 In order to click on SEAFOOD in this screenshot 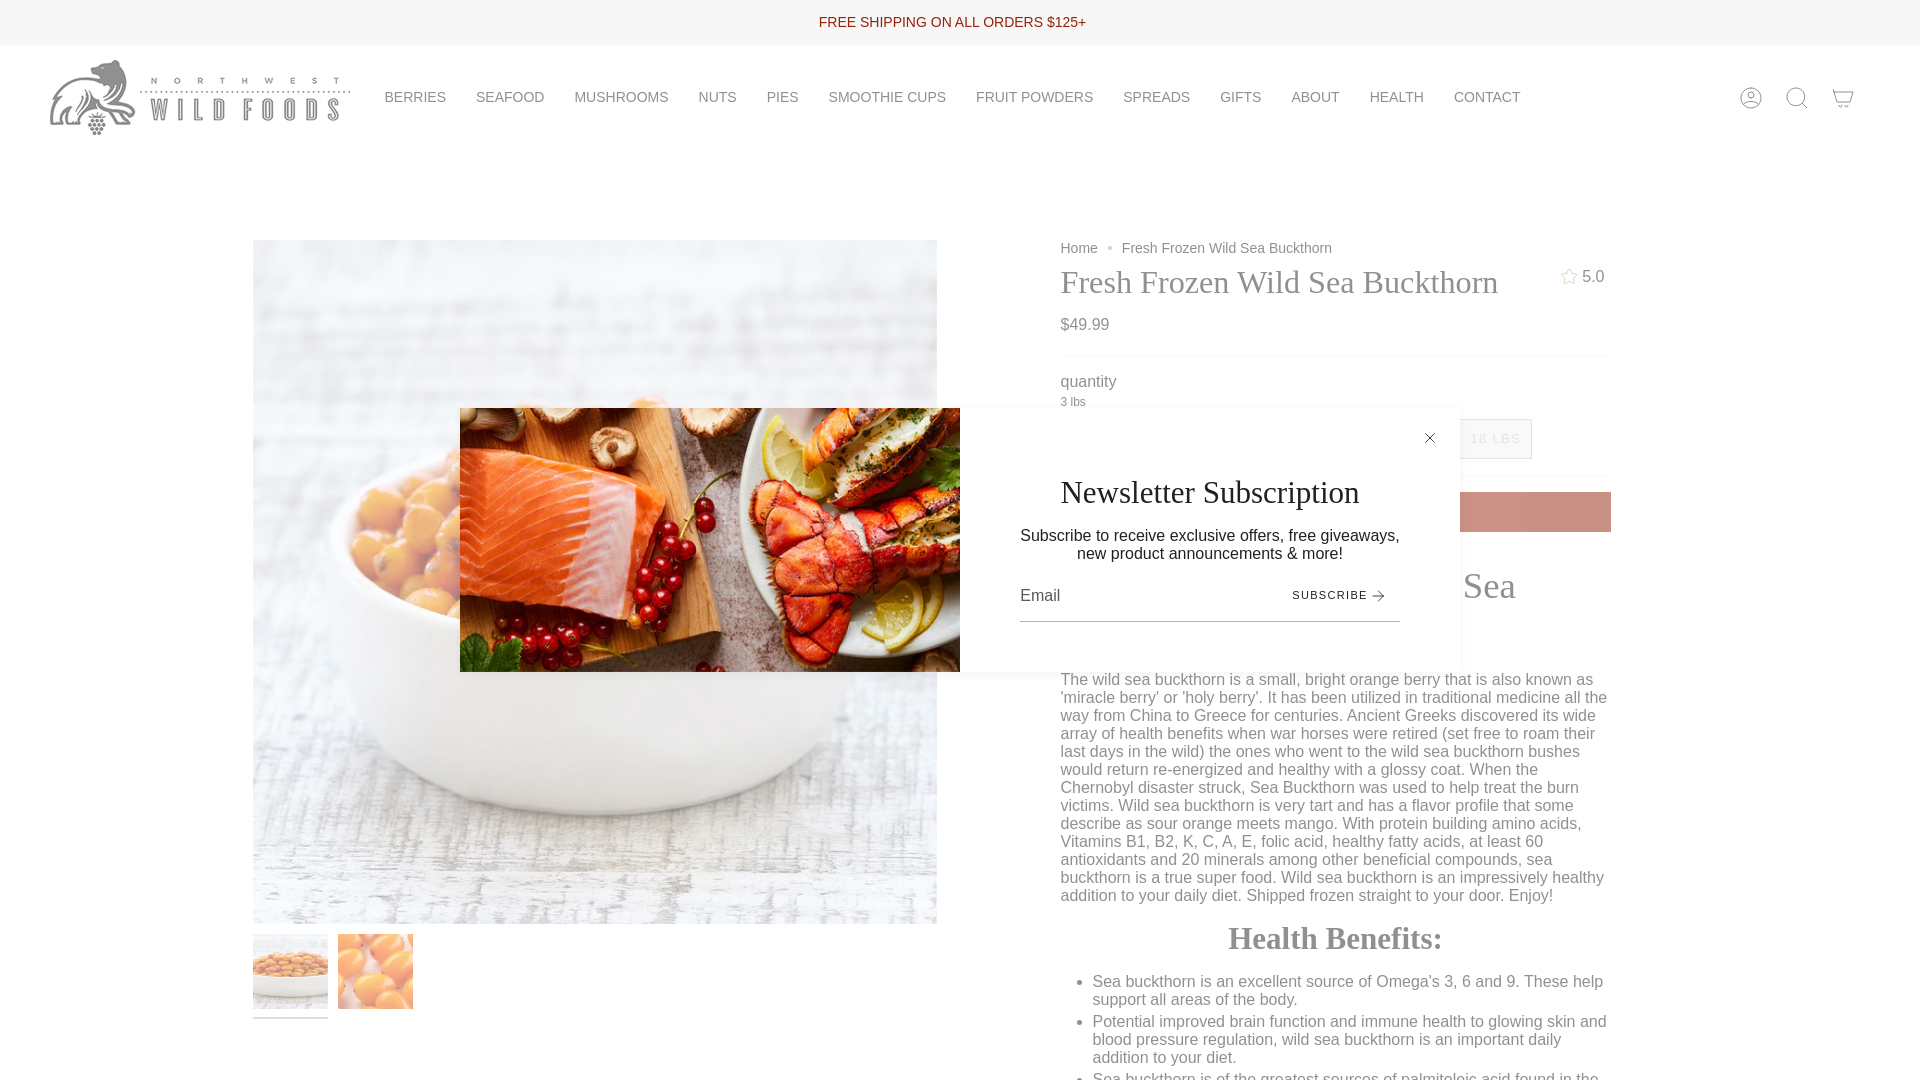, I will do `click(509, 98)`.